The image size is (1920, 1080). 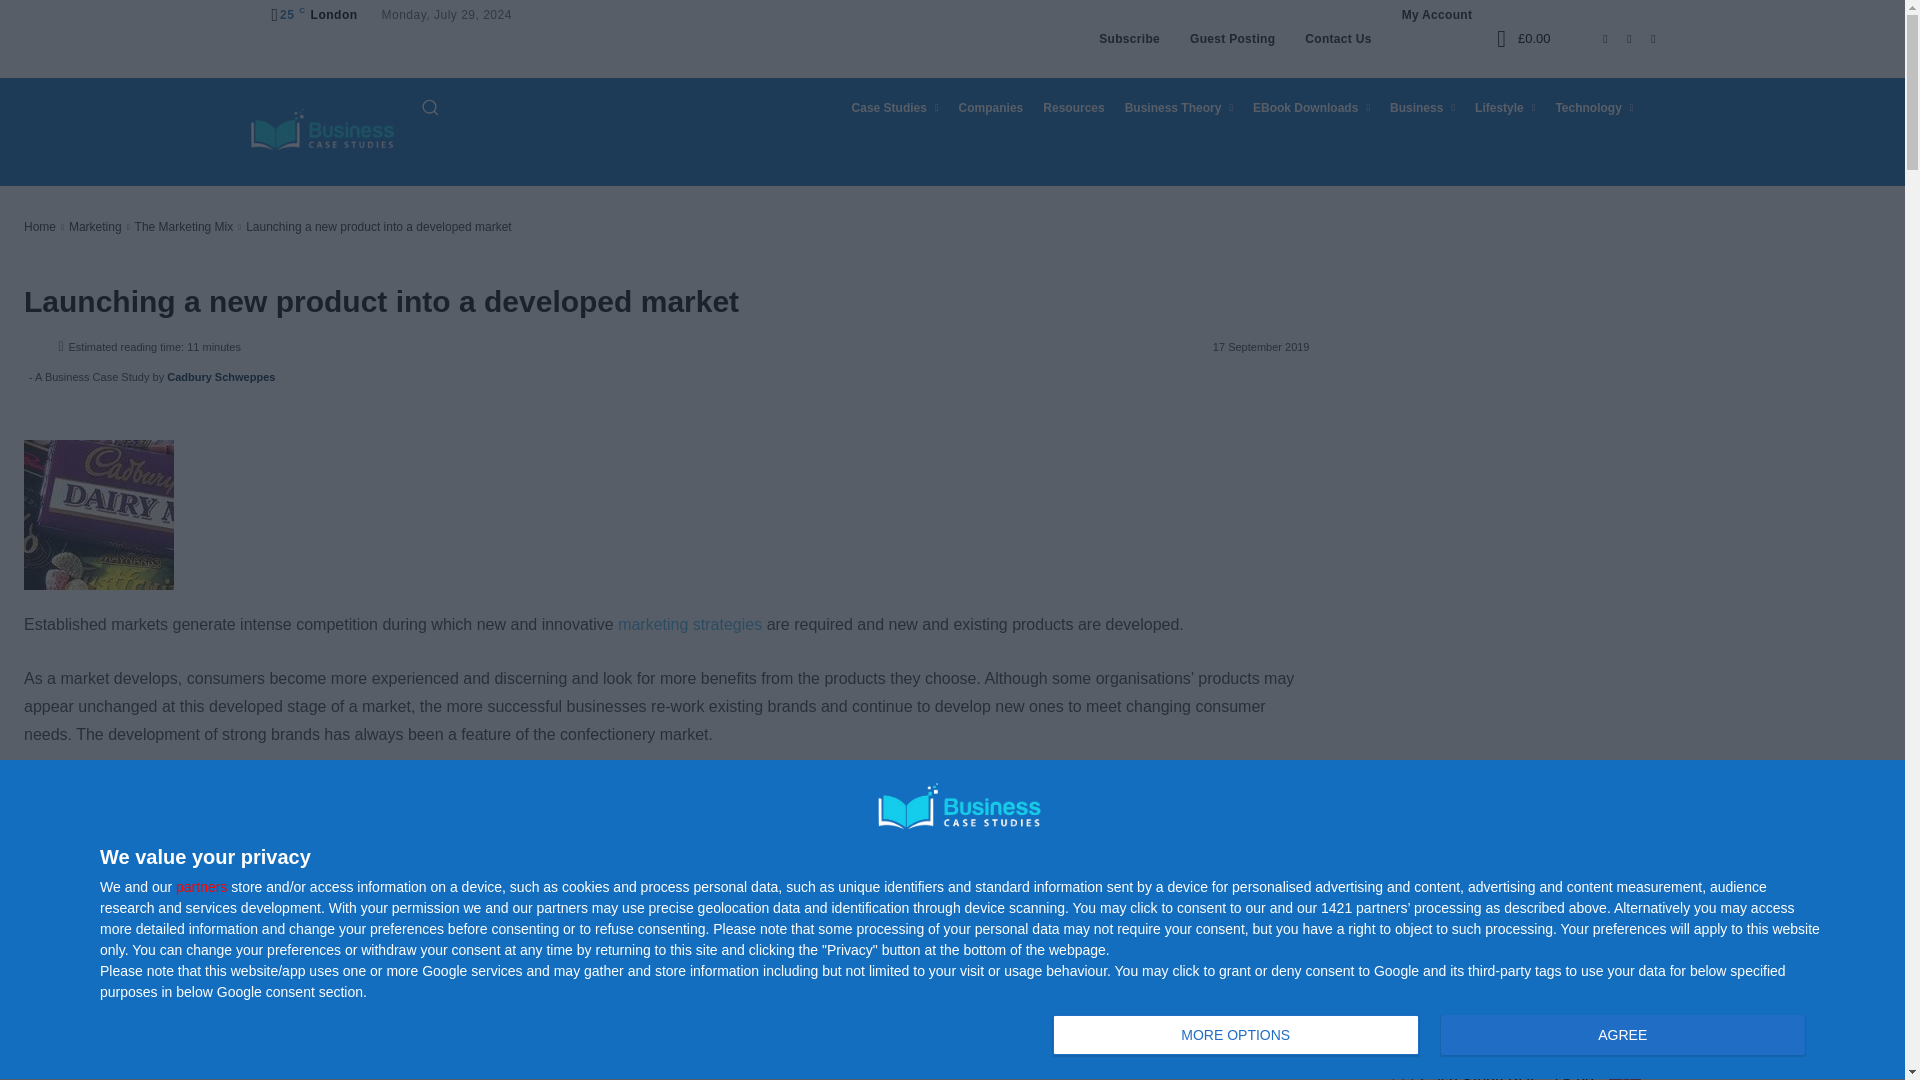 What do you see at coordinates (1622, 1035) in the screenshot?
I see `AGREE` at bounding box center [1622, 1035].